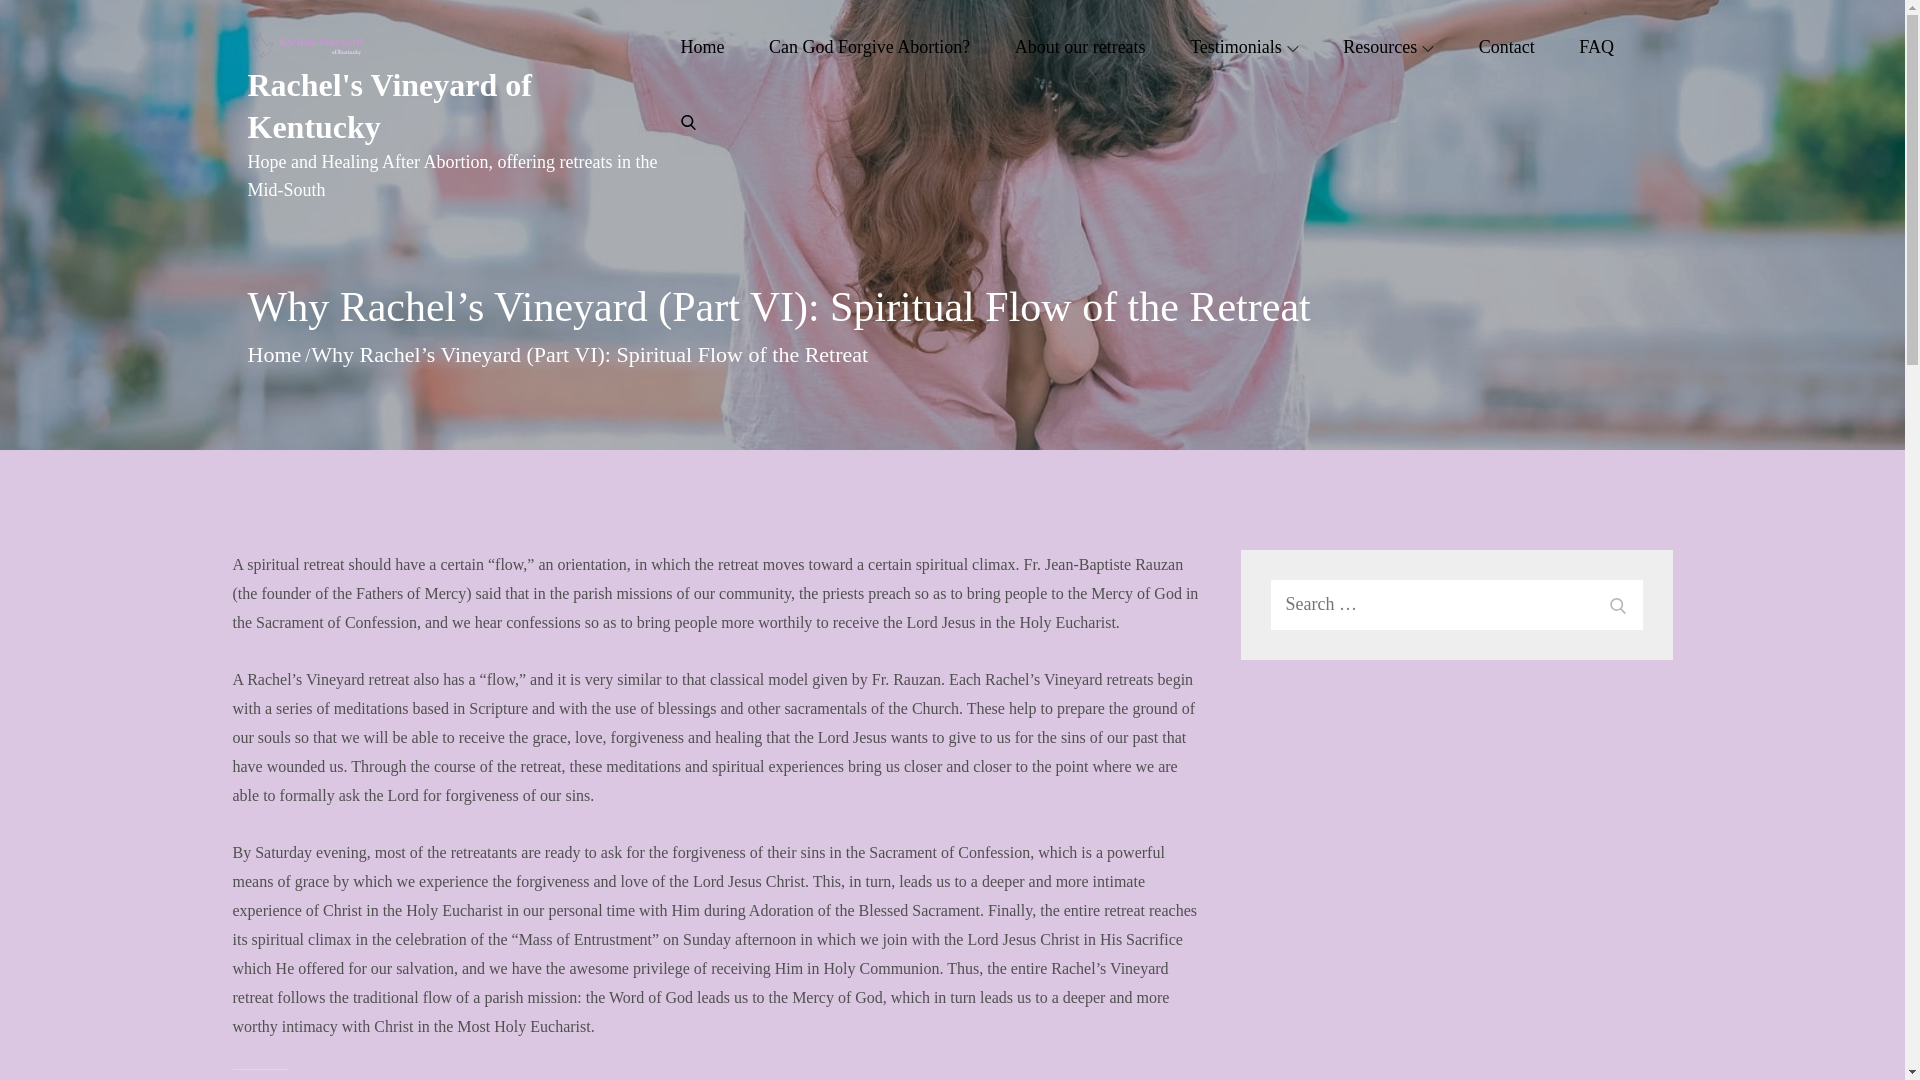 The image size is (1920, 1080). What do you see at coordinates (1616, 604) in the screenshot?
I see `SEARCH` at bounding box center [1616, 604].